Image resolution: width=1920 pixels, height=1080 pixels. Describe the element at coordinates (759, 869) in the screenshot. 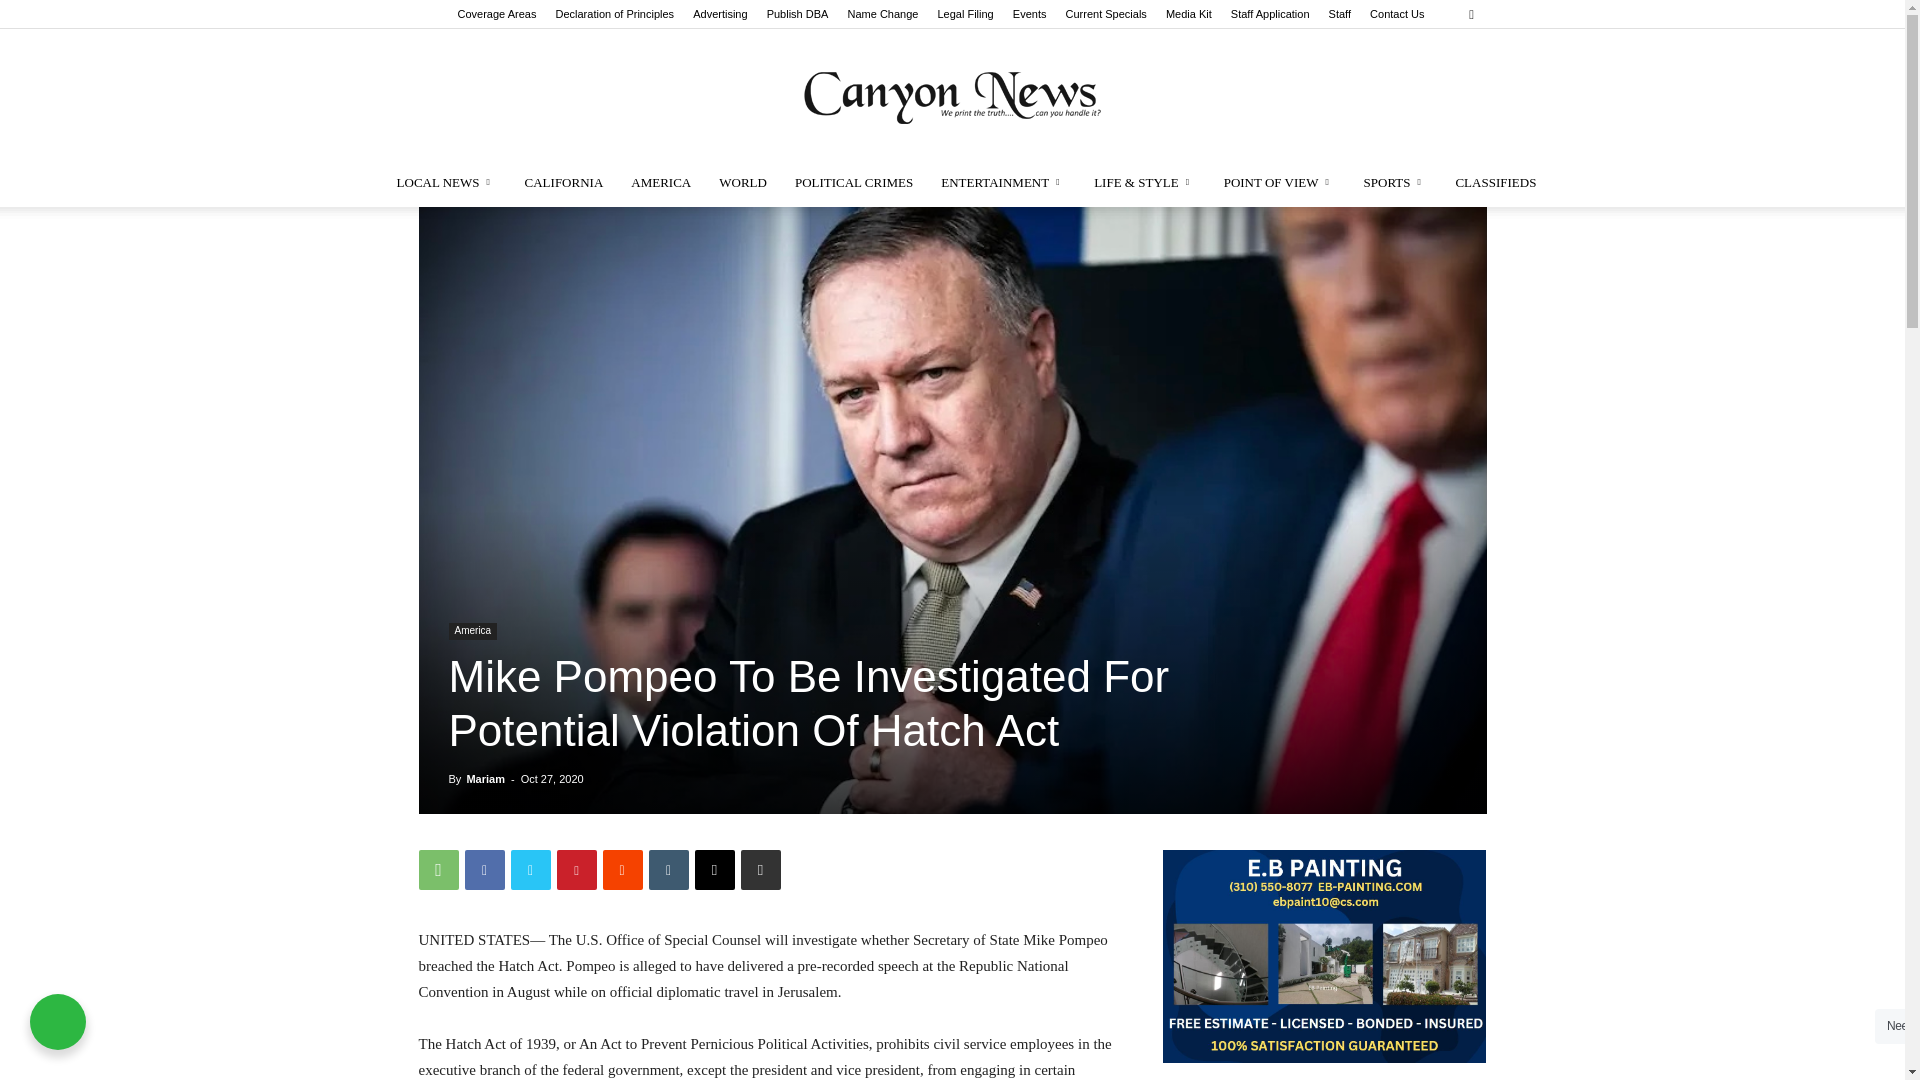

I see `Print` at that location.